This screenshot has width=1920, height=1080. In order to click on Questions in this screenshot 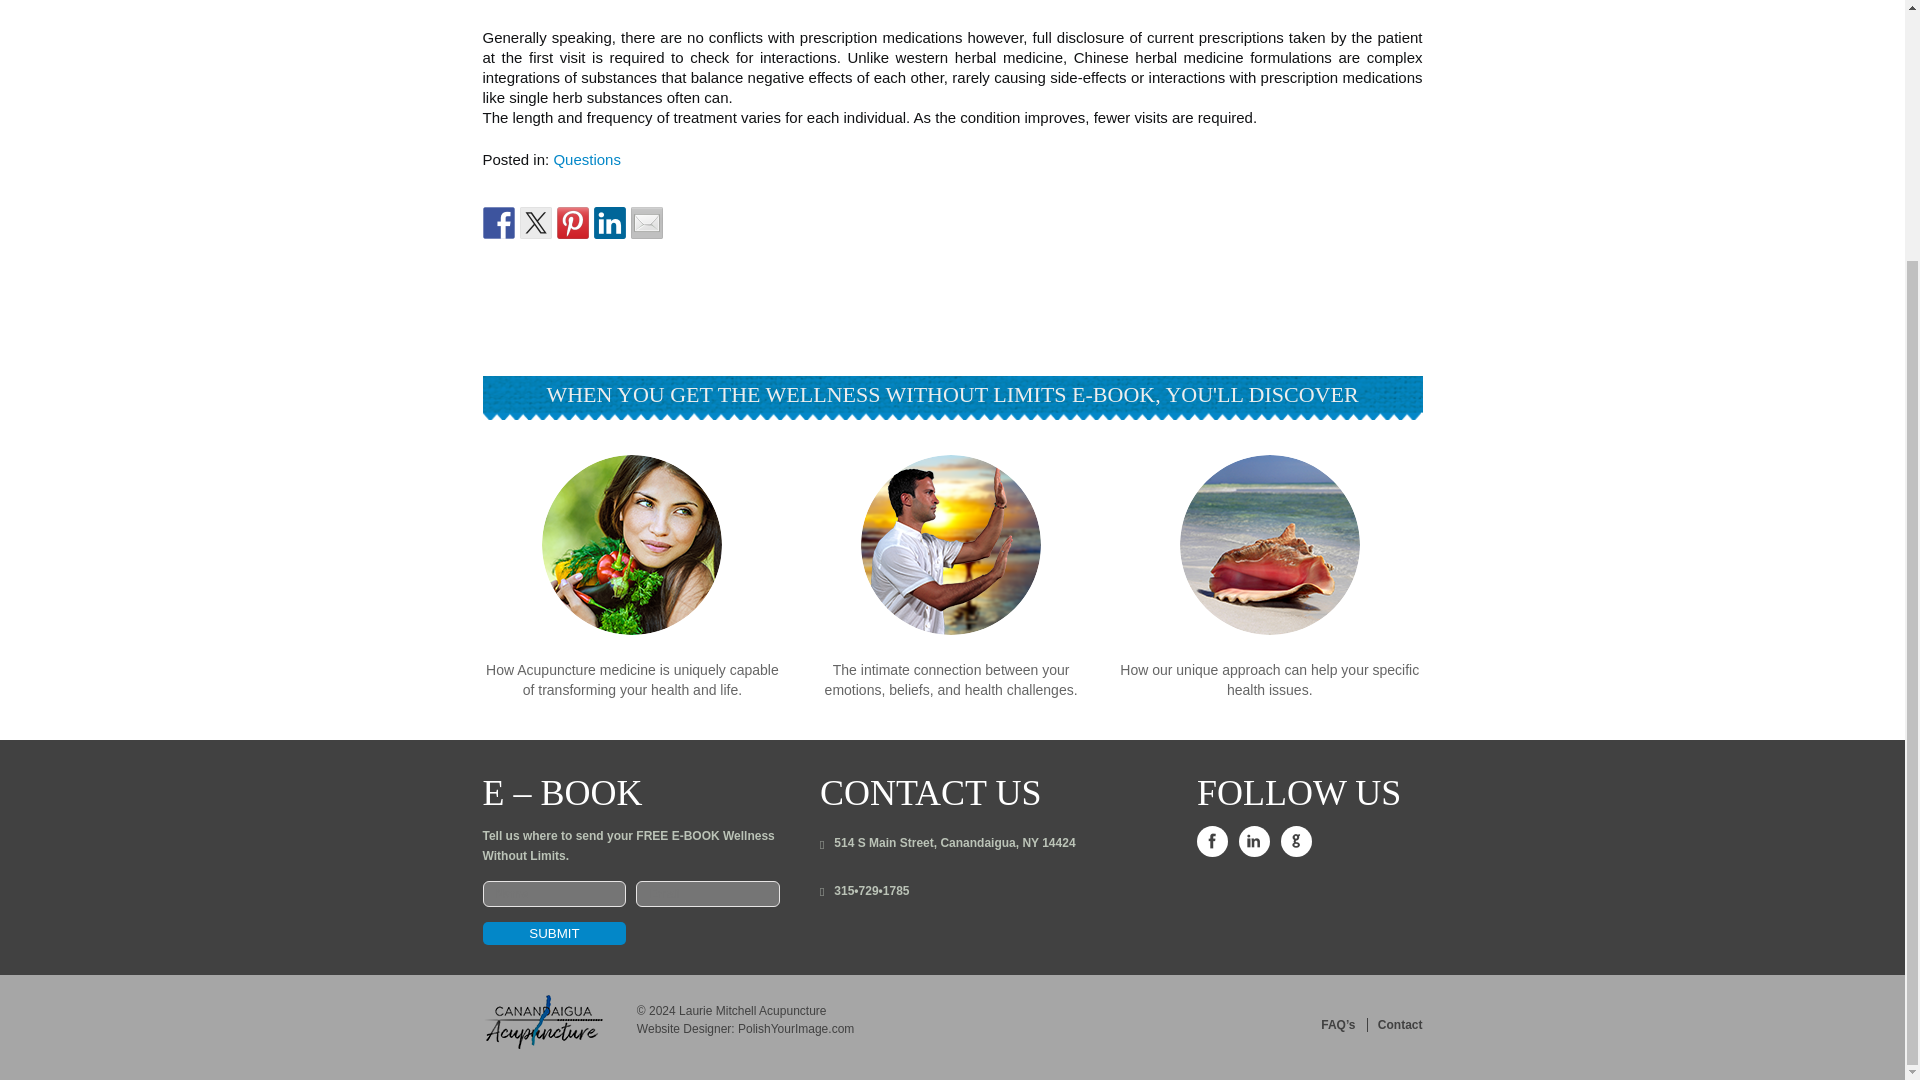, I will do `click(586, 160)`.